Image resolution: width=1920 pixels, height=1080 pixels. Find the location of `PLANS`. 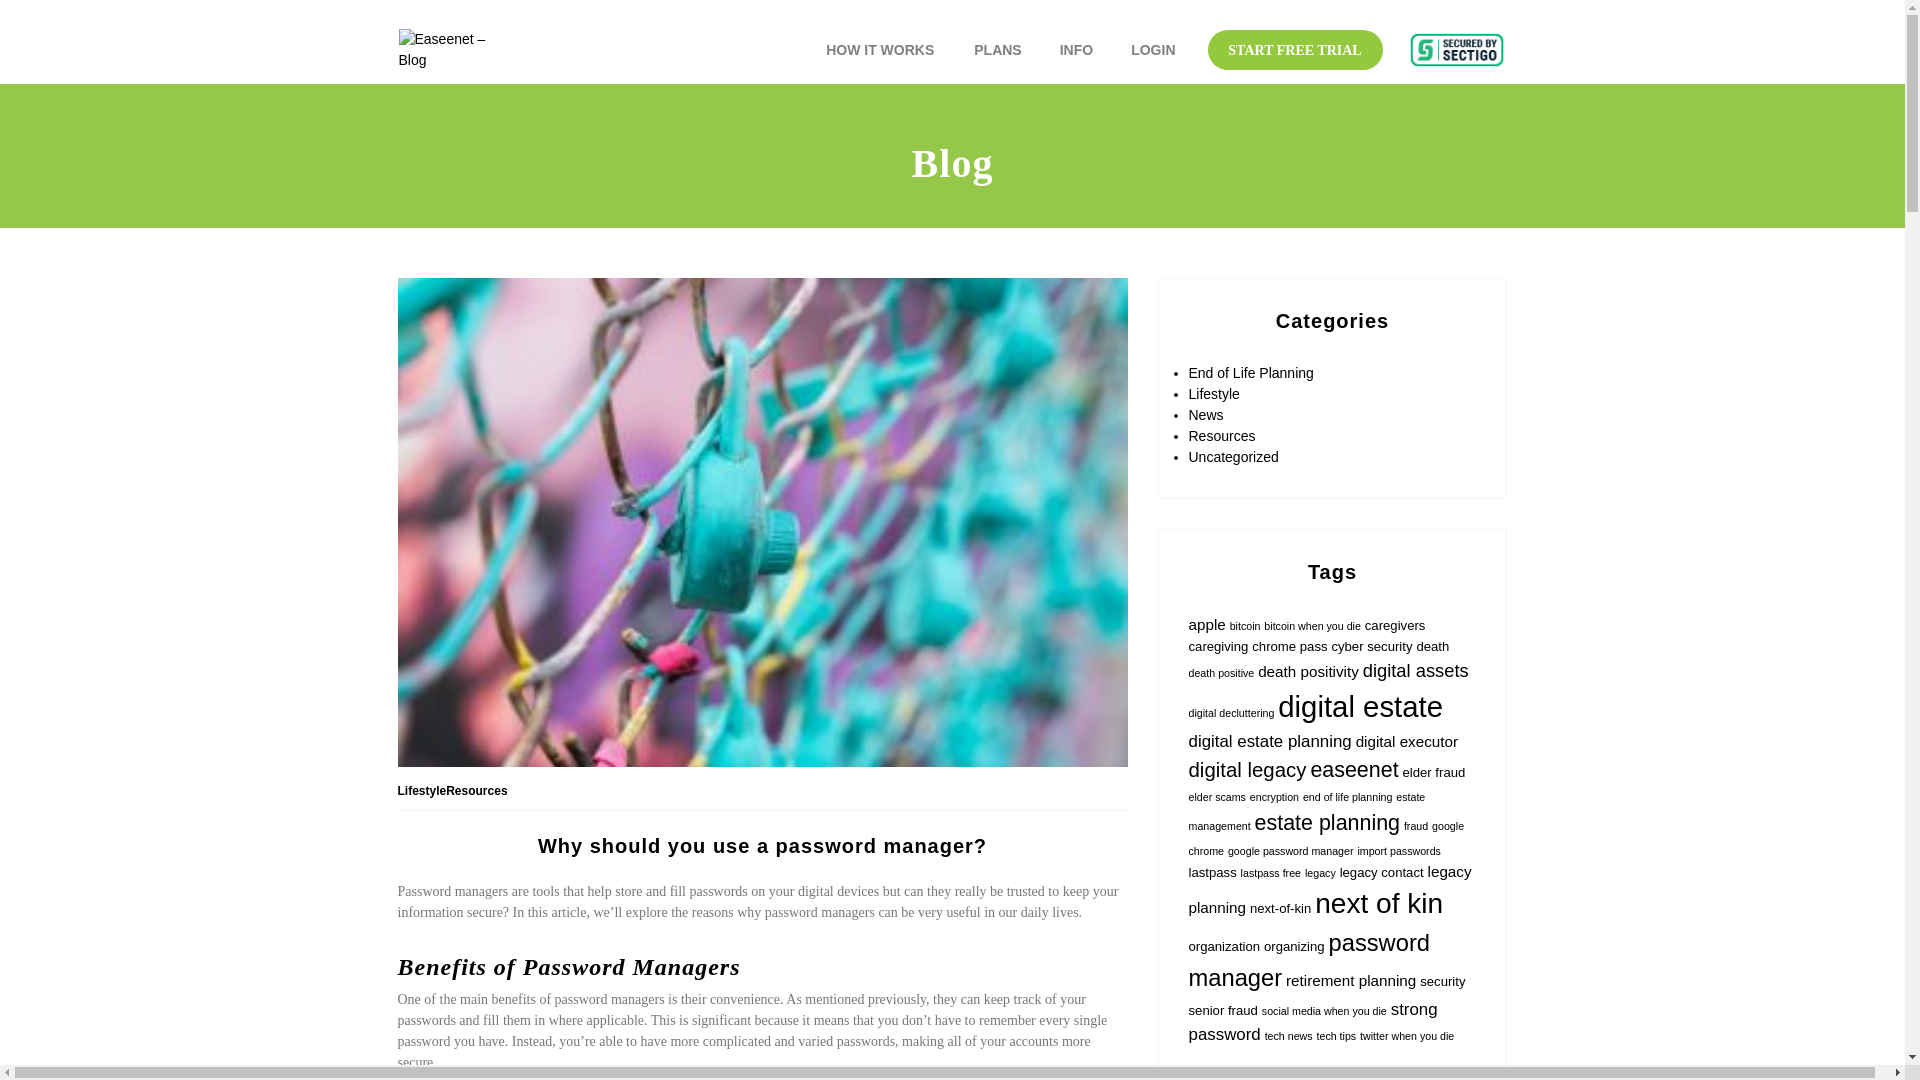

PLANS is located at coordinates (997, 50).